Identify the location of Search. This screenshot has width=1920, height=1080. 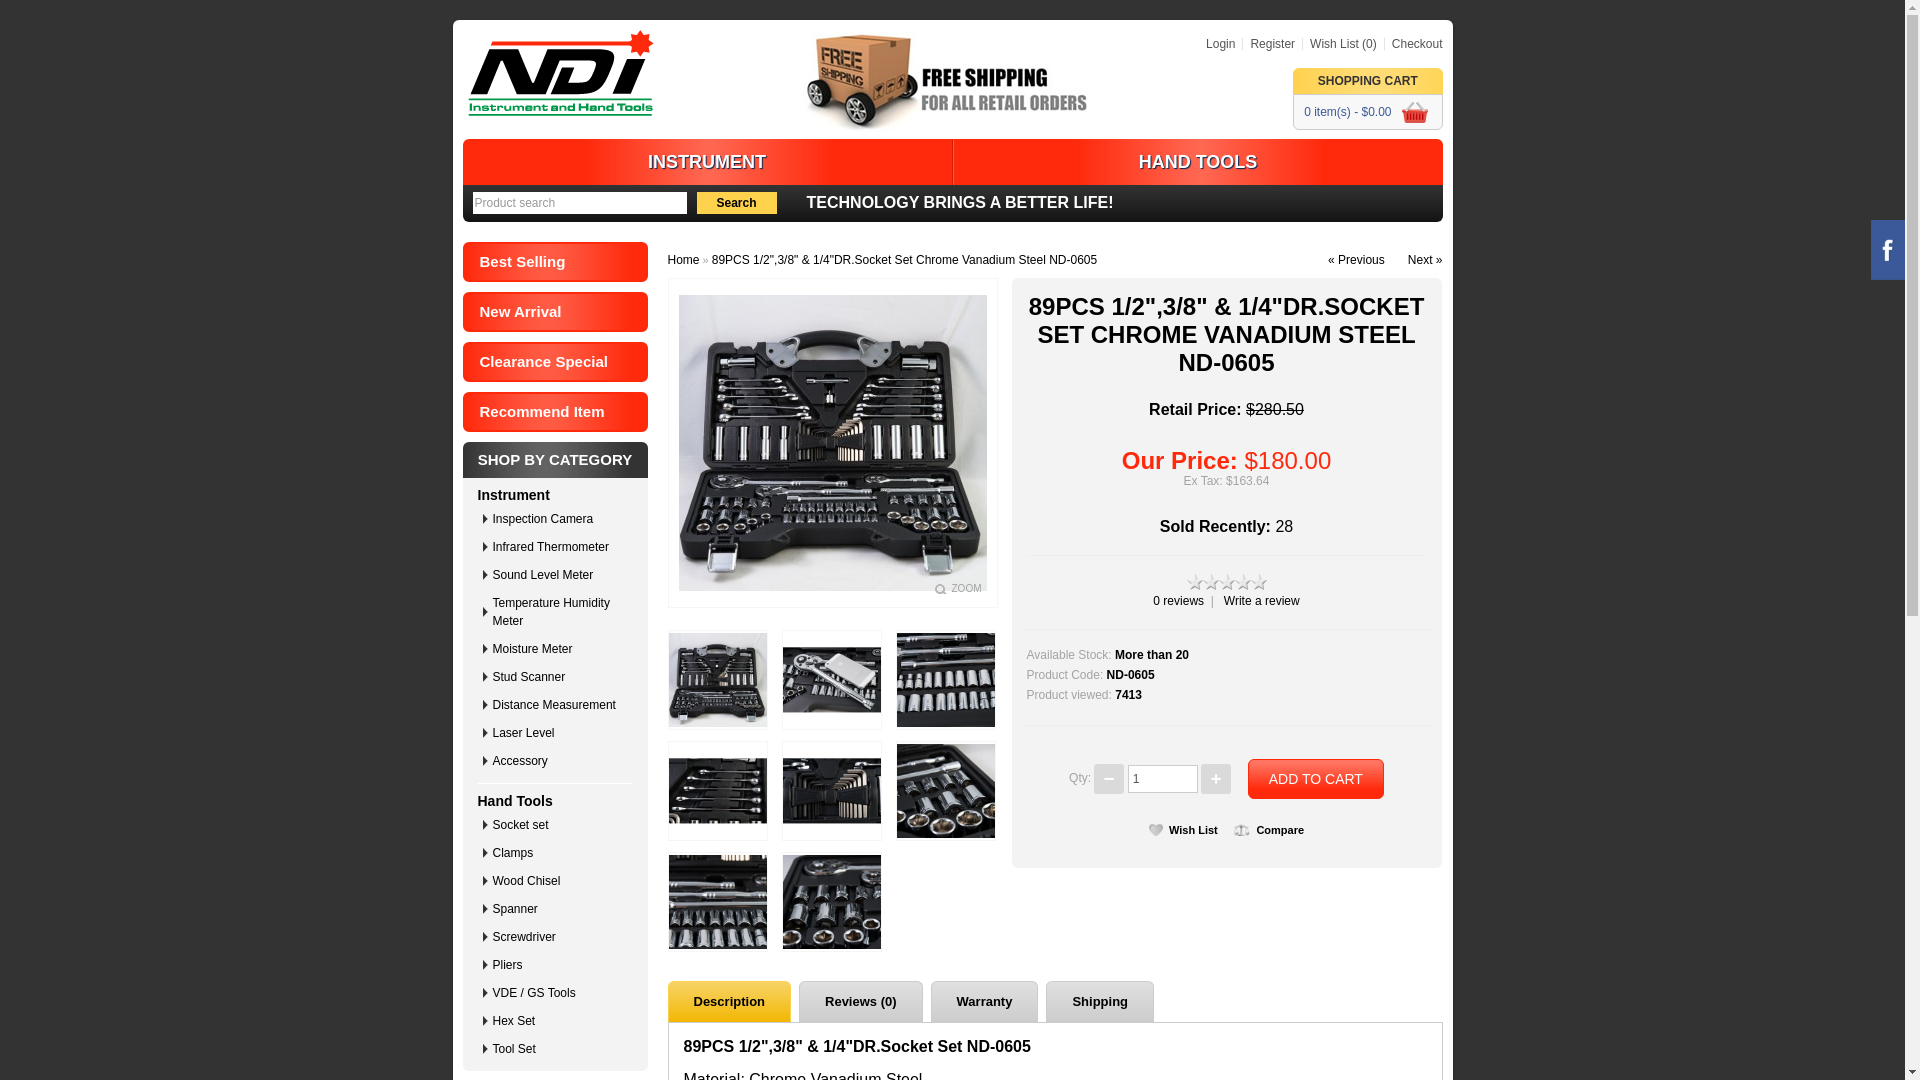
(736, 203).